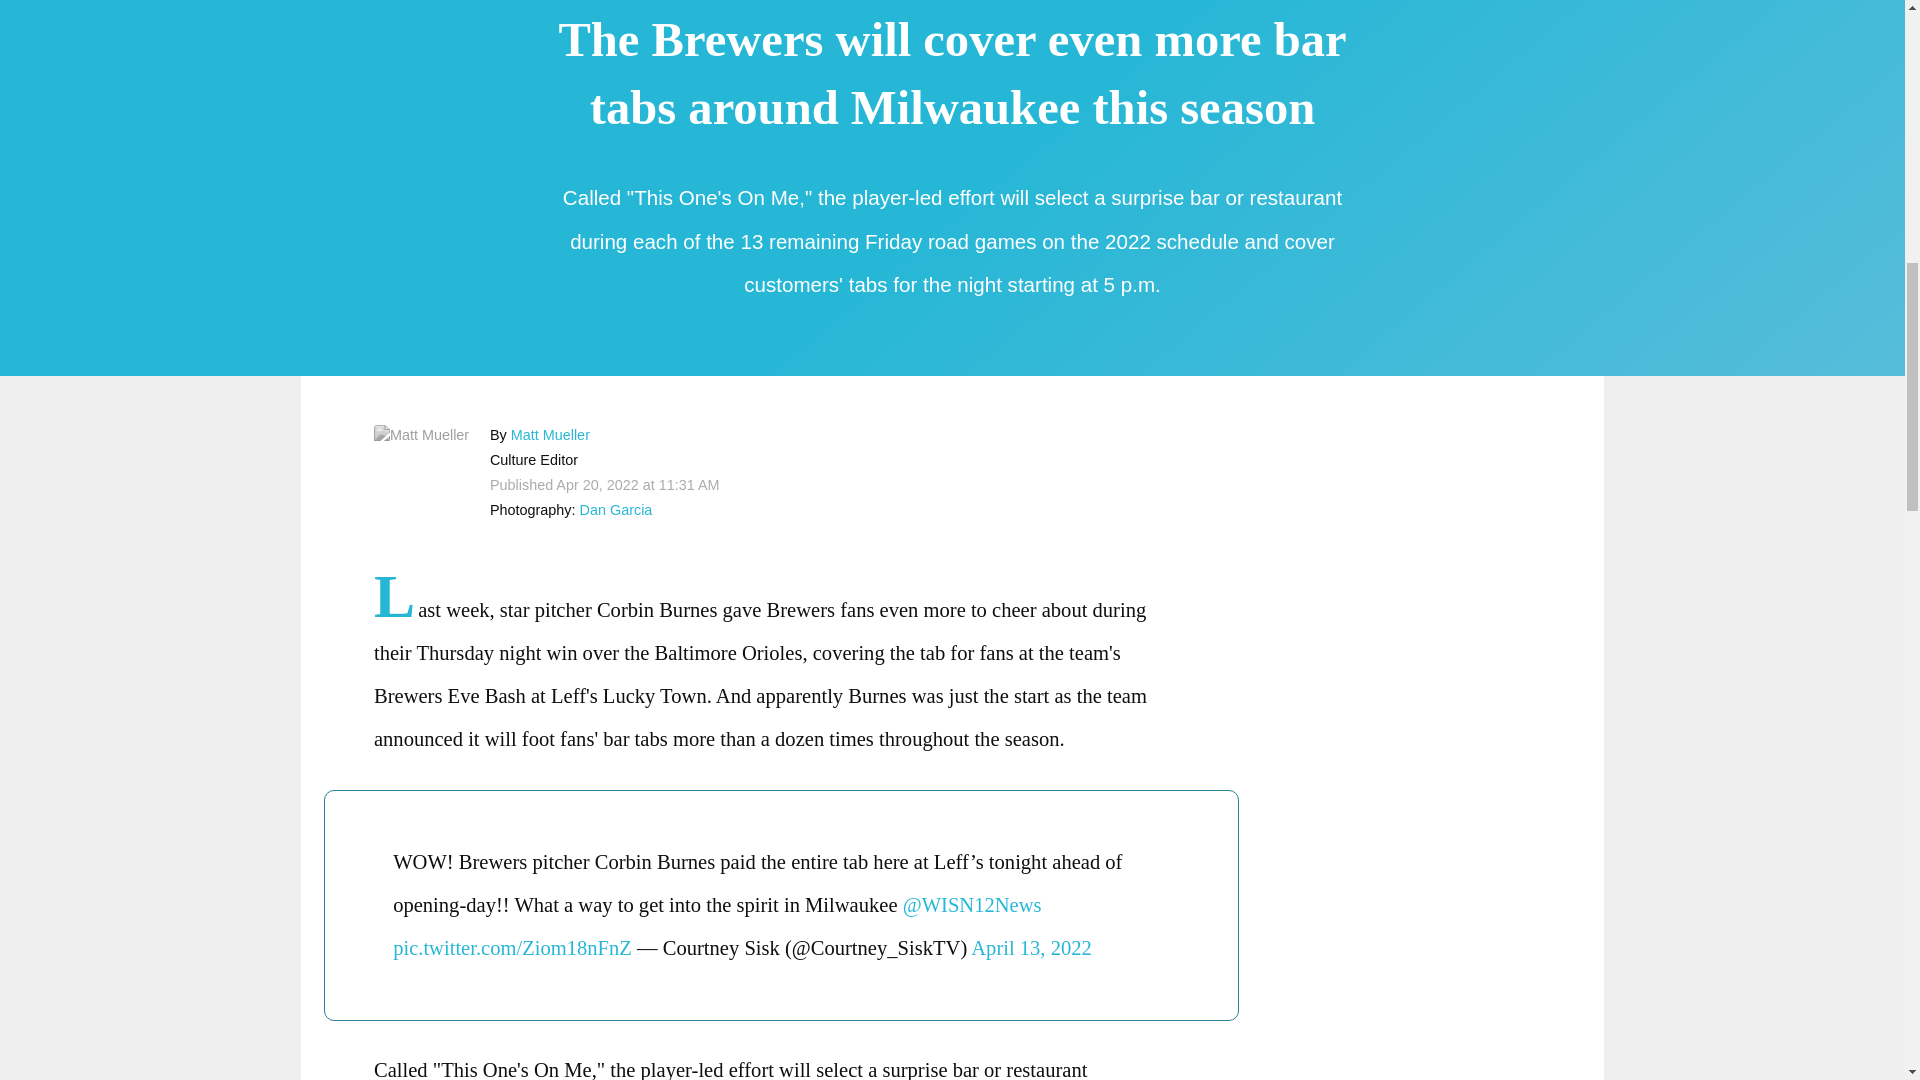 The width and height of the screenshot is (1920, 1080). Describe the element at coordinates (1032, 948) in the screenshot. I see `April 13, 2022` at that location.